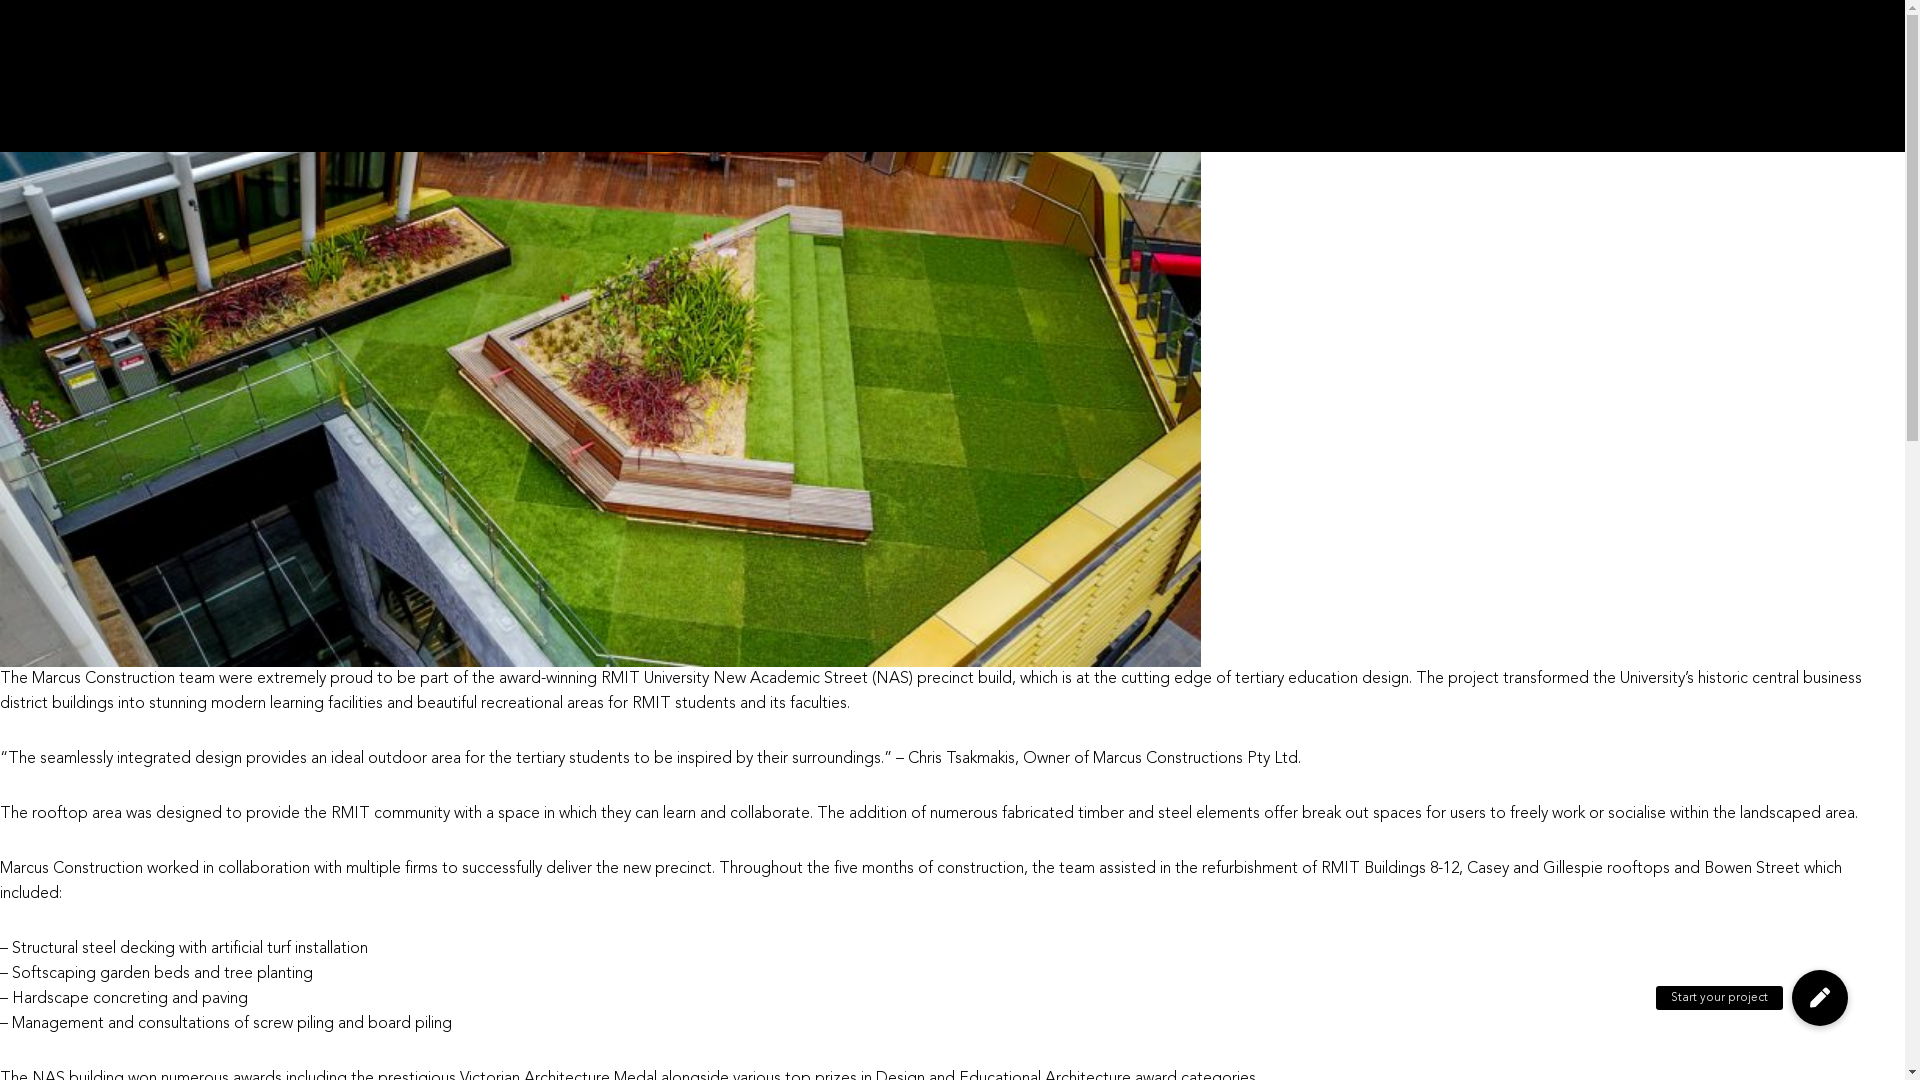 The width and height of the screenshot is (1920, 1080). Describe the element at coordinates (56, 36) in the screenshot. I see `May 4, 2019May 20, 2019` at that location.